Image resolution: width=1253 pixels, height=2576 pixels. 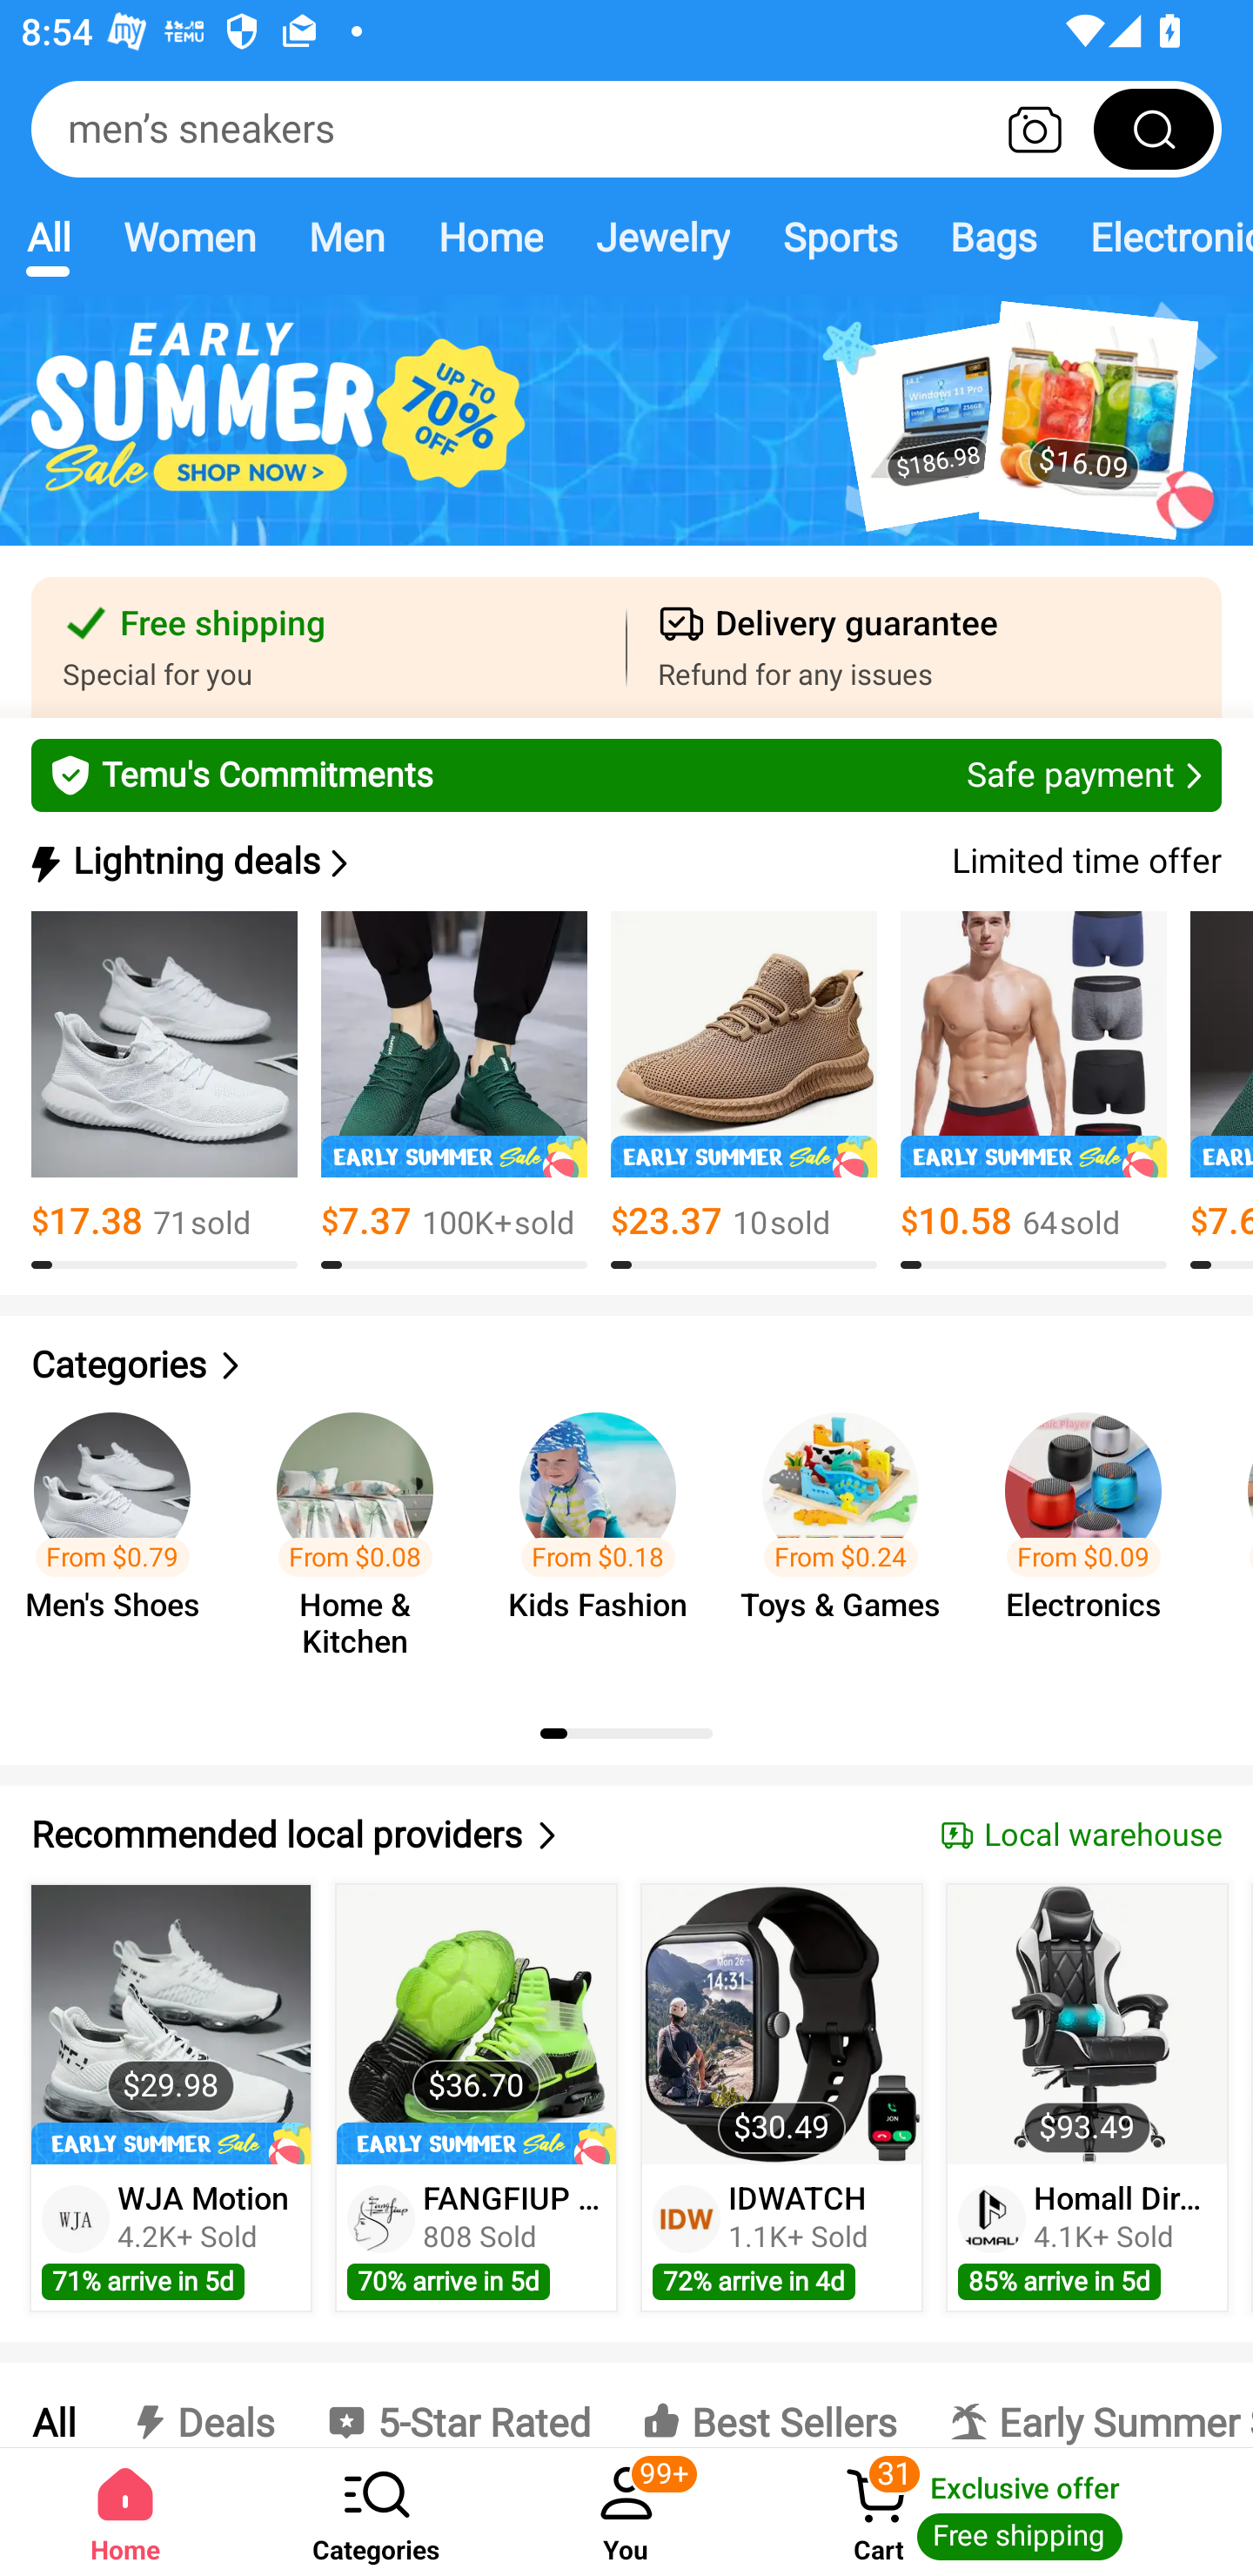 What do you see at coordinates (1093, 1539) in the screenshot?
I see `From $0.09 Electronics` at bounding box center [1093, 1539].